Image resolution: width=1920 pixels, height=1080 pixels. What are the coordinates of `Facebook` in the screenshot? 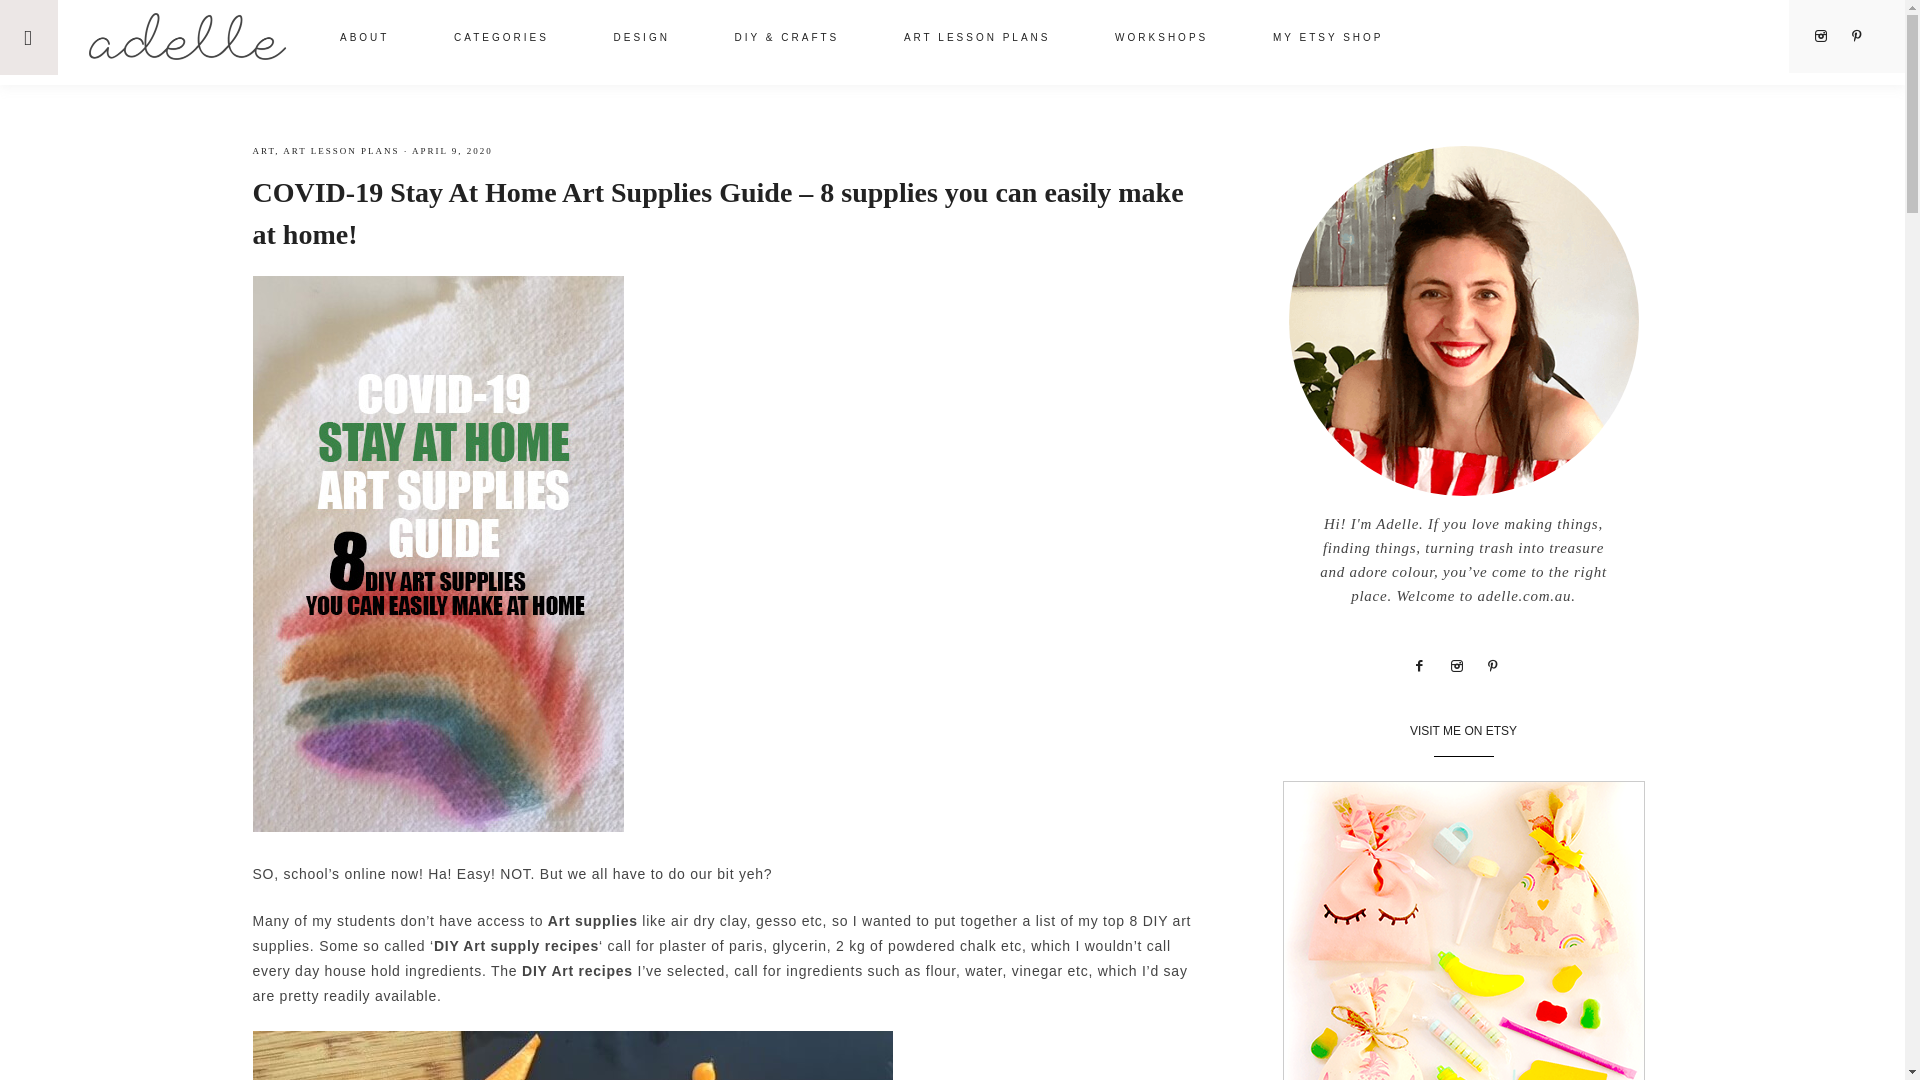 It's located at (1426, 664).